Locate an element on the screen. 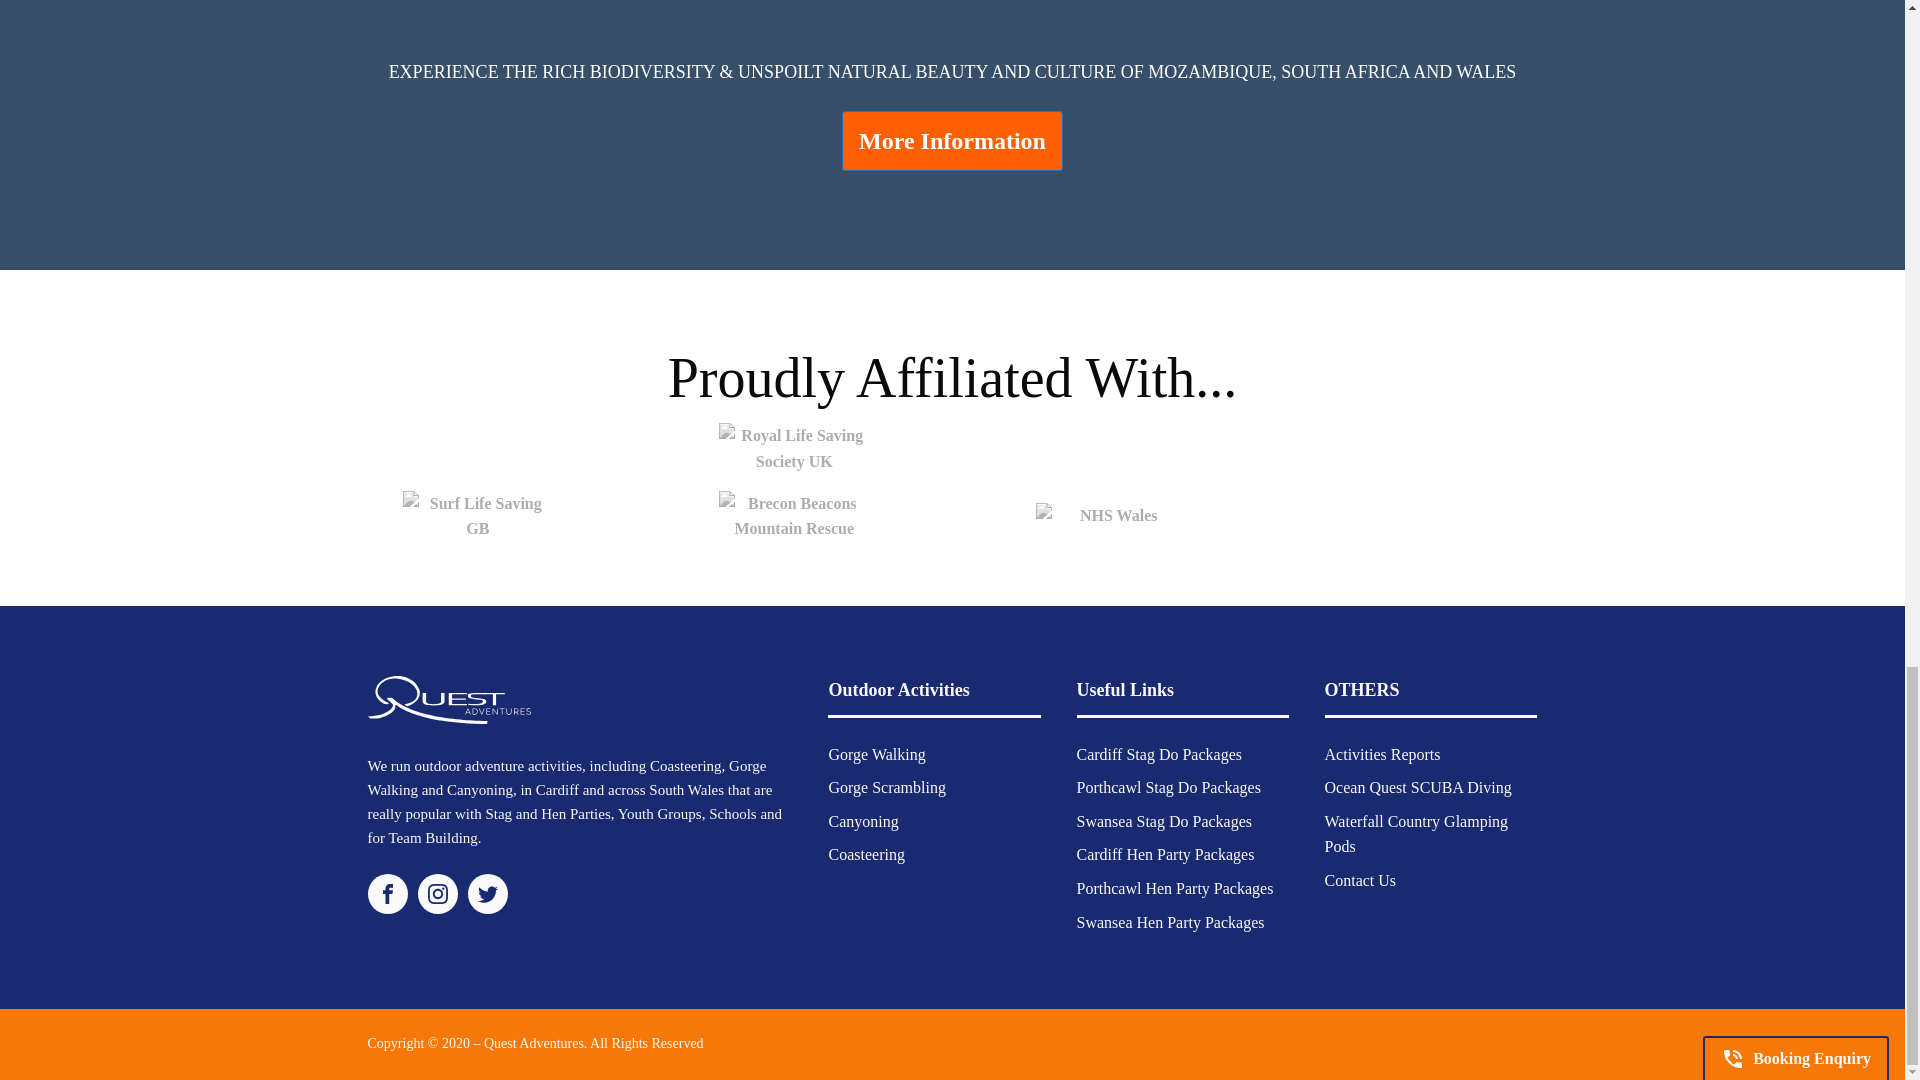 The width and height of the screenshot is (1920, 1080). Porthcawl Hen Party Packages is located at coordinates (1176, 888).